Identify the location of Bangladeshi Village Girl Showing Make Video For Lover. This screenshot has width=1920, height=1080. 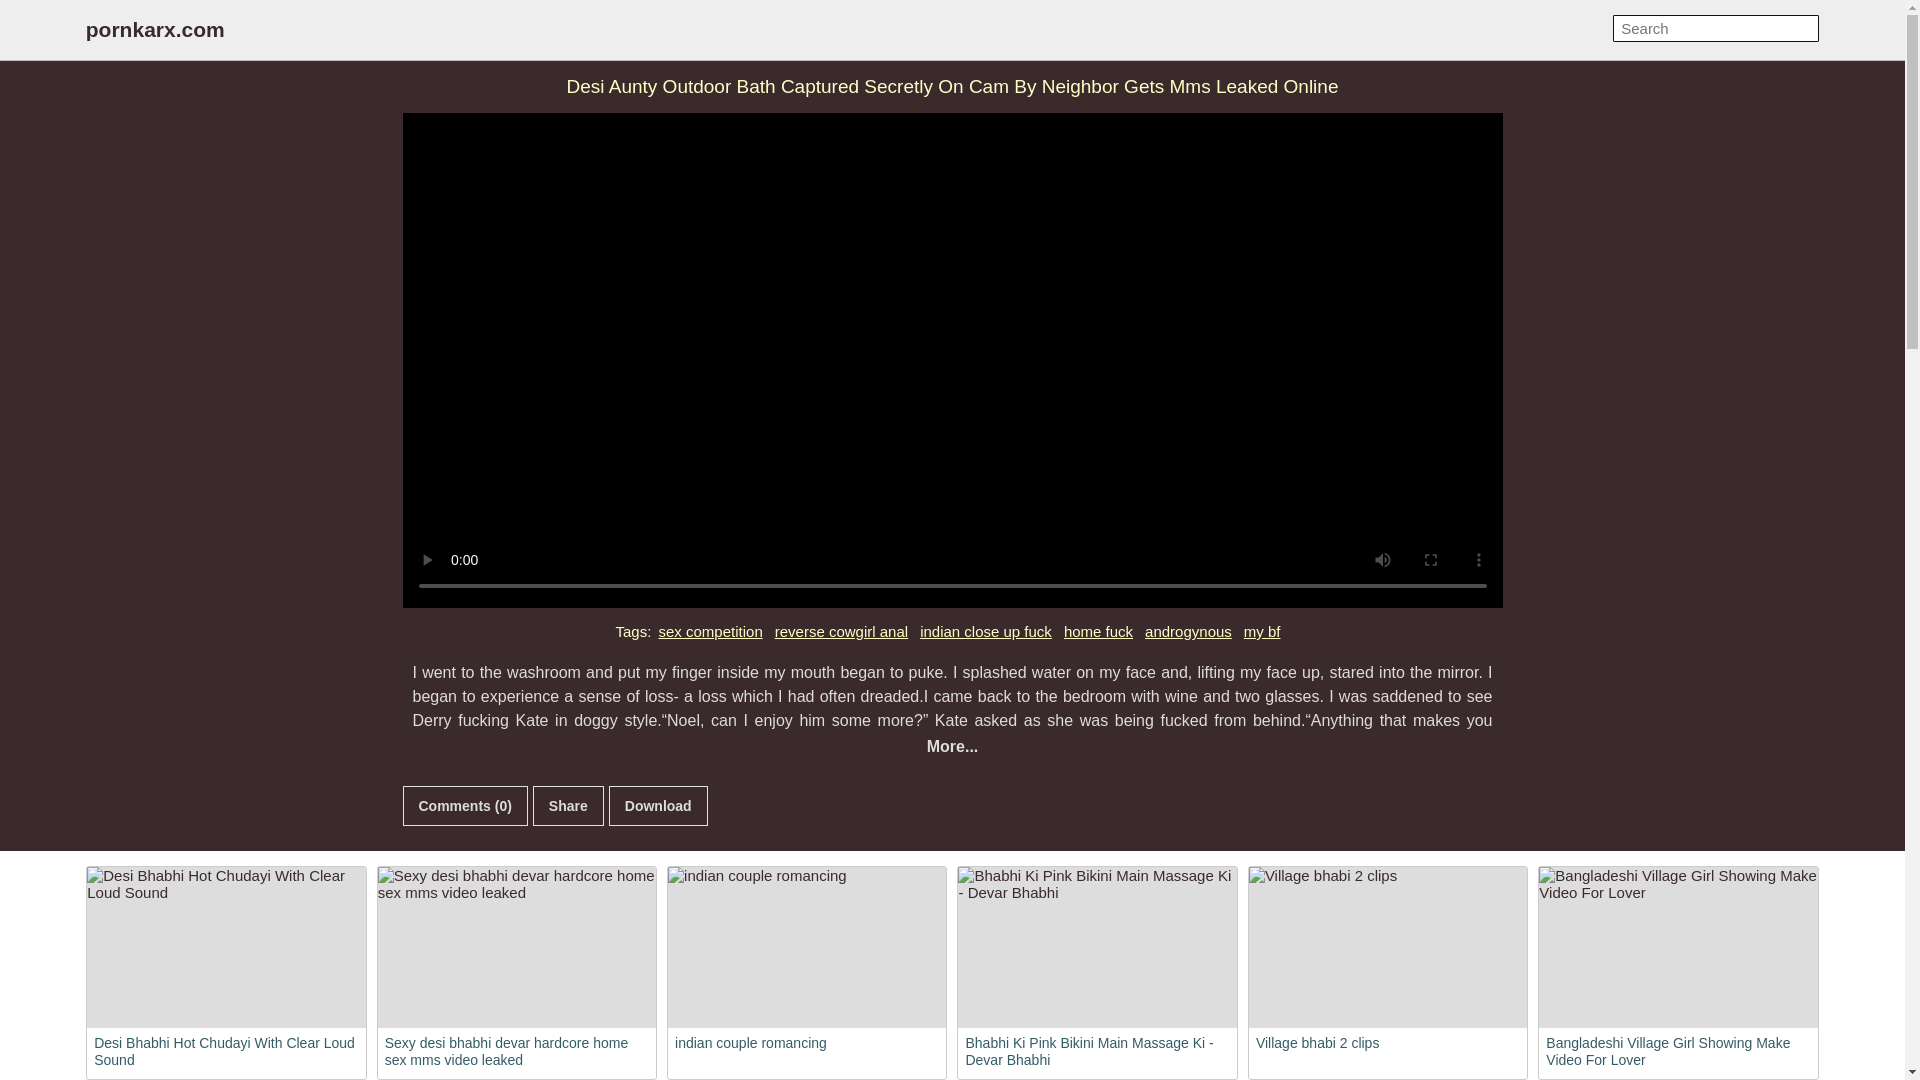
(1678, 948).